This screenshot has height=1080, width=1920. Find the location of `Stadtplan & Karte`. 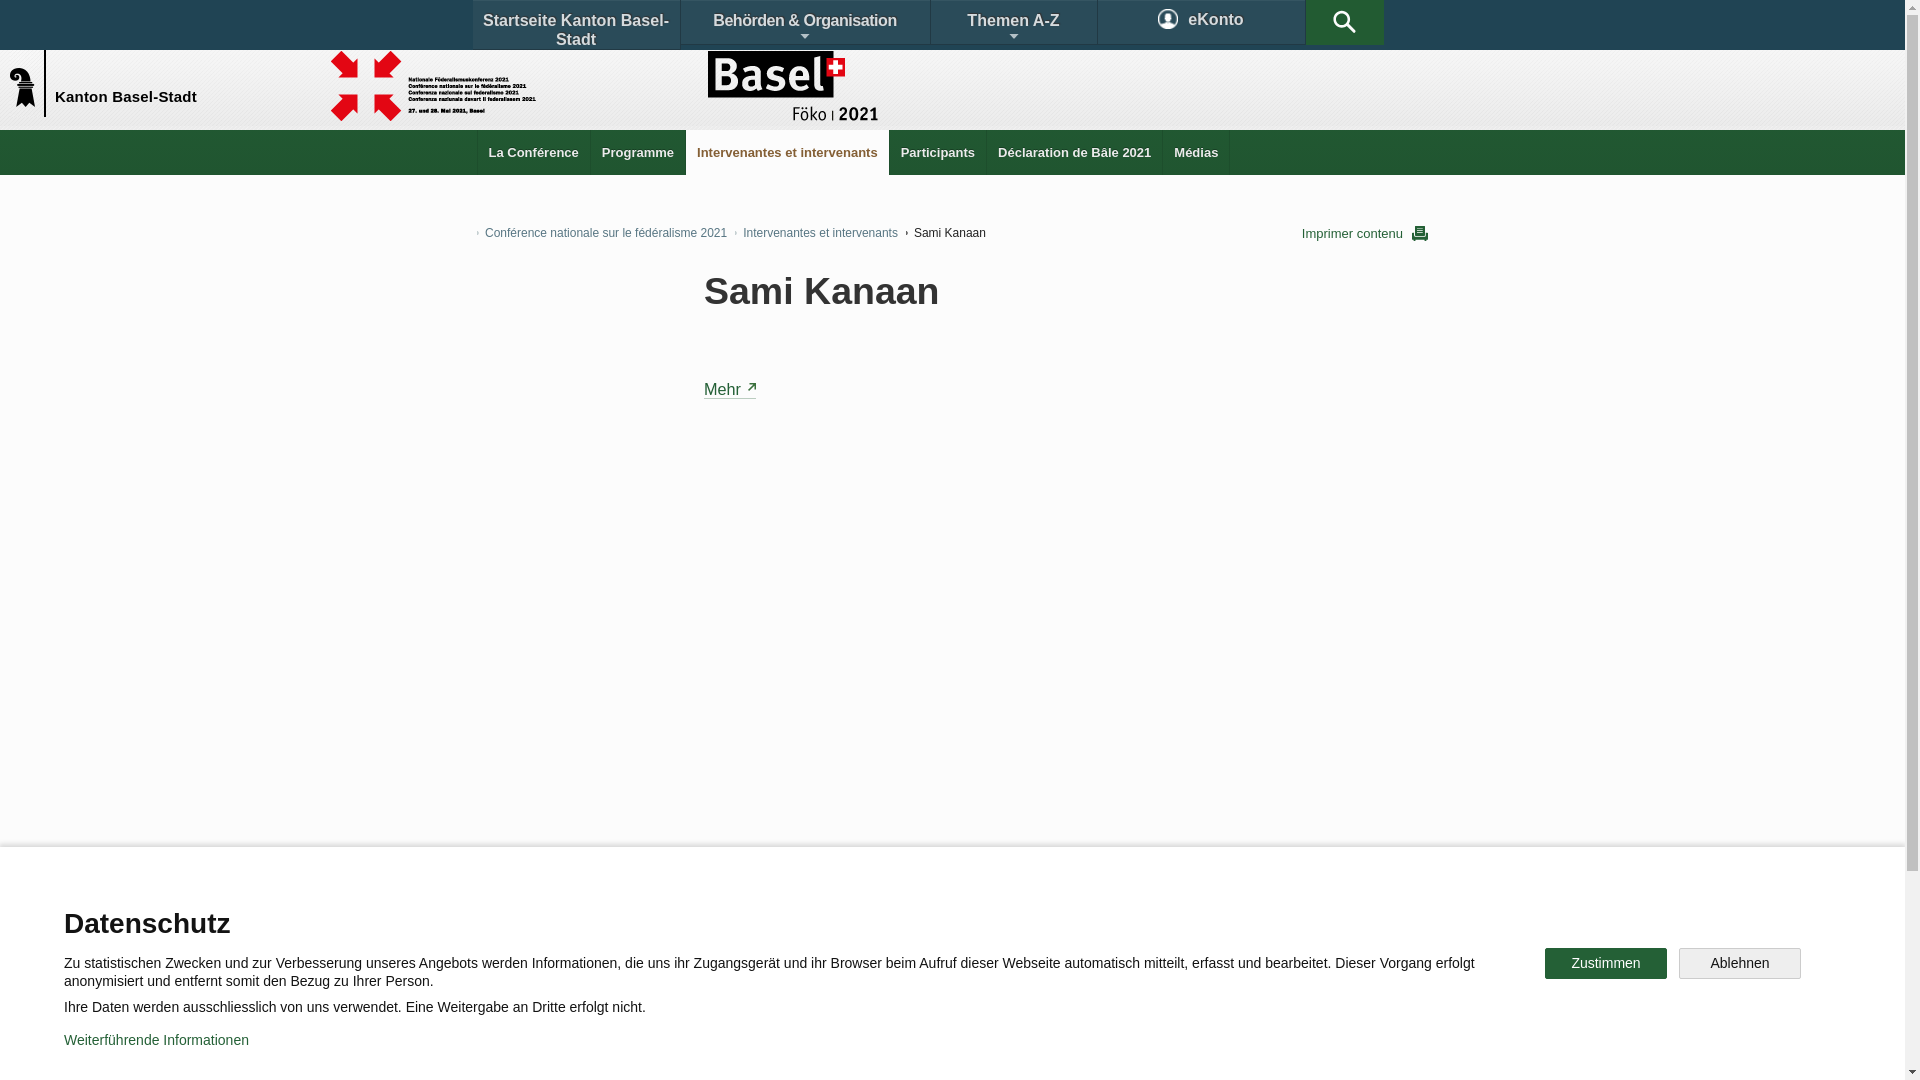

Stadtplan & Karte is located at coordinates (666, 914).